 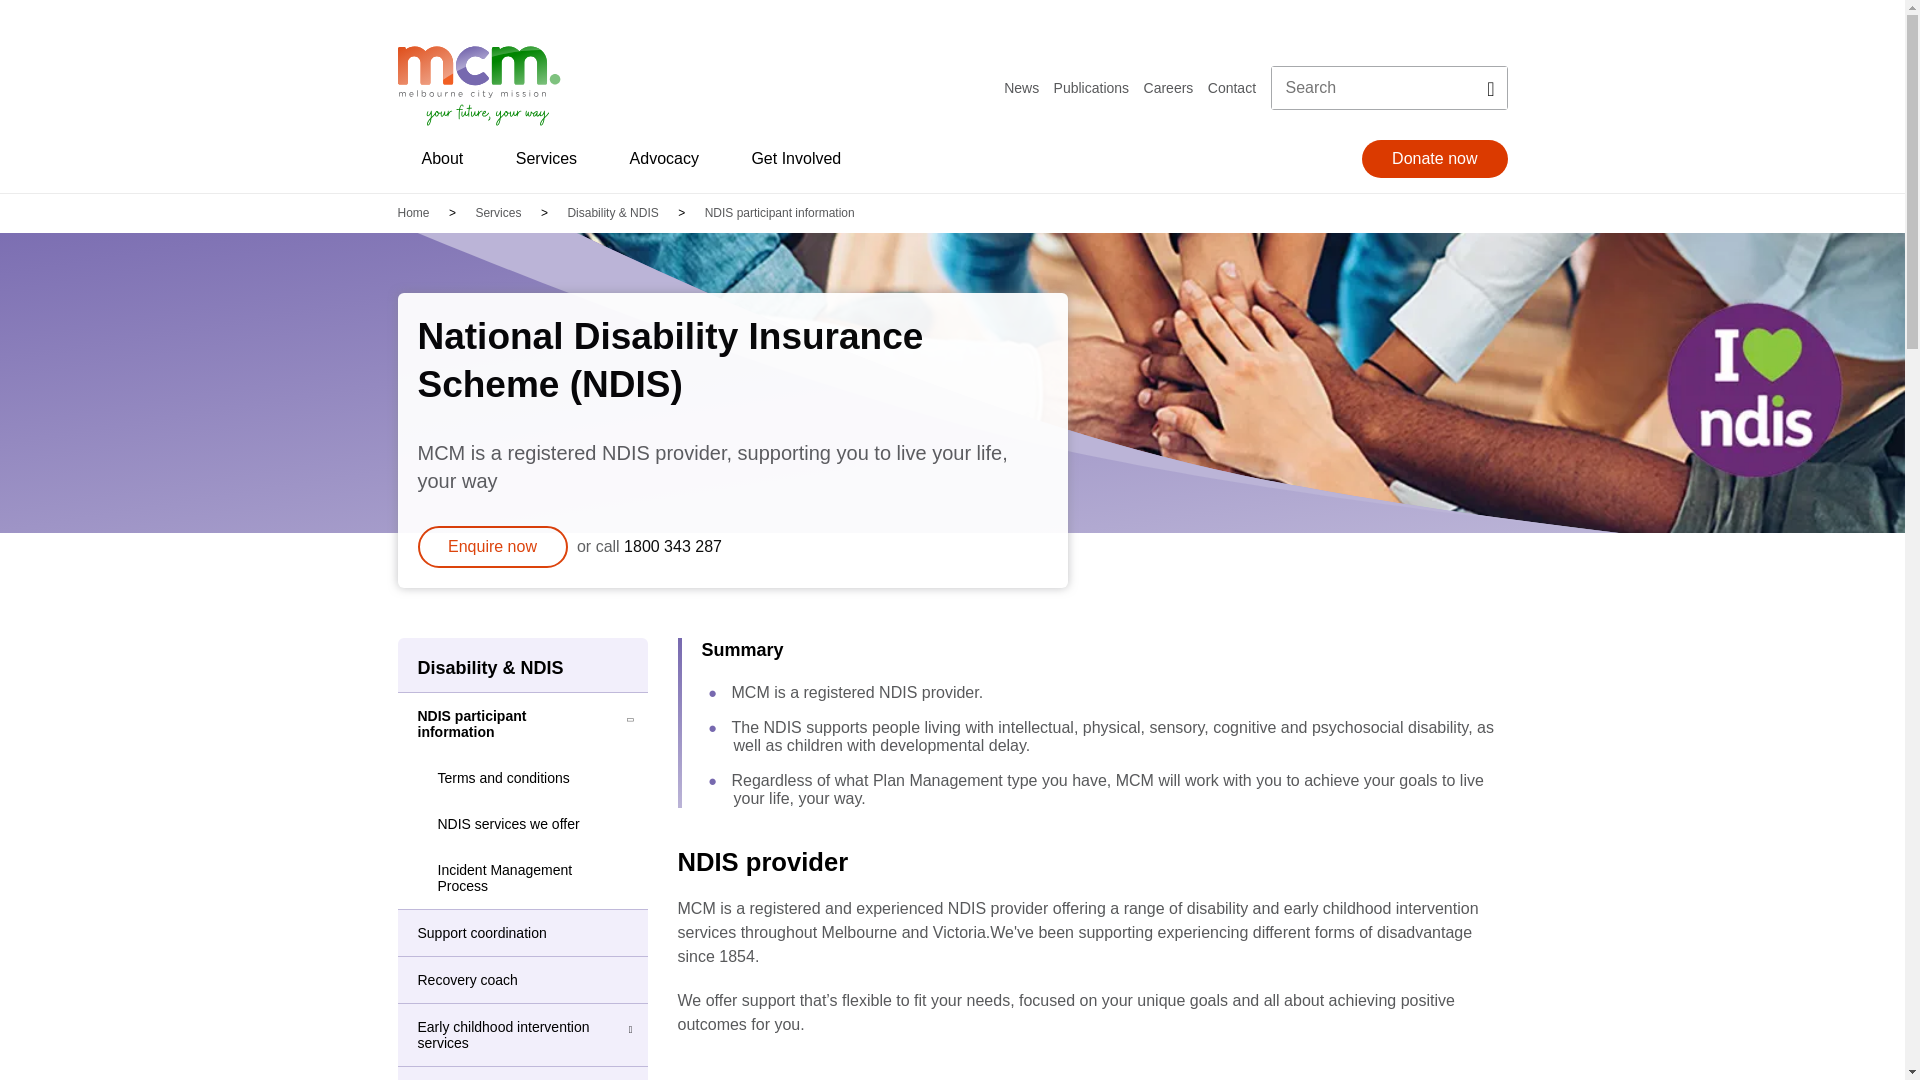 What do you see at coordinates (673, 546) in the screenshot?
I see `1800 343 287` at bounding box center [673, 546].